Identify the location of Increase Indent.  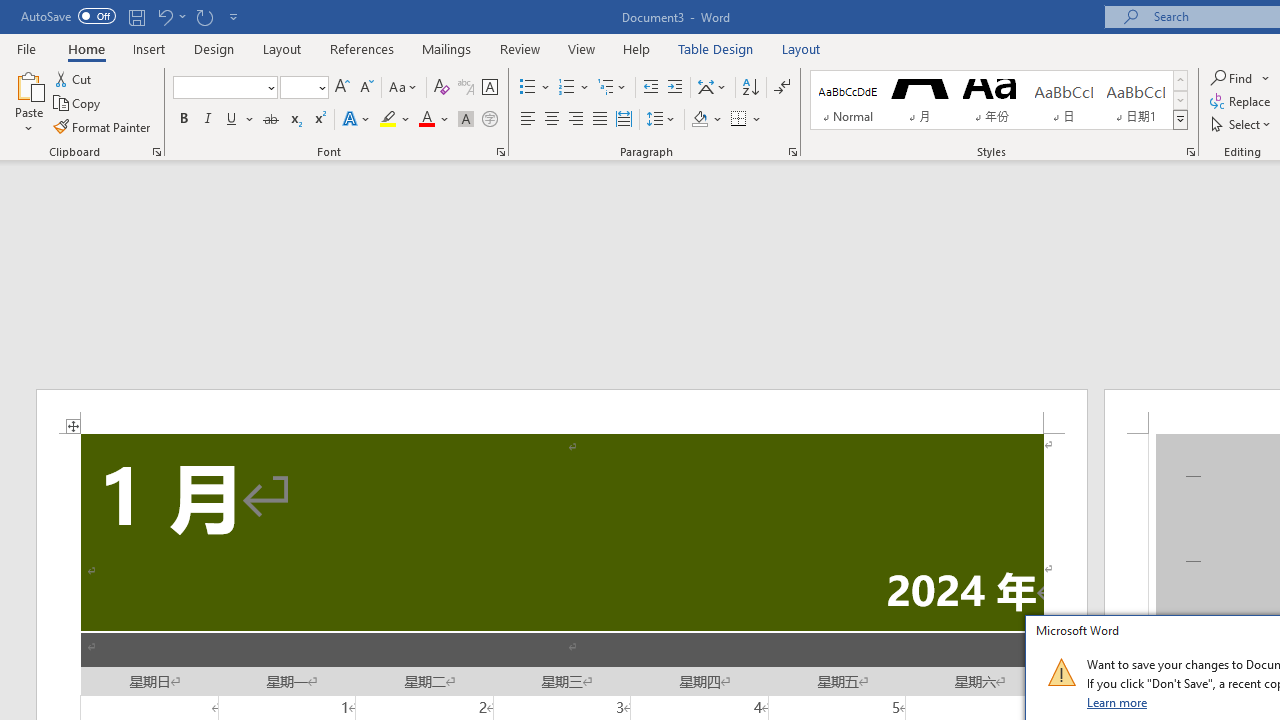
(675, 88).